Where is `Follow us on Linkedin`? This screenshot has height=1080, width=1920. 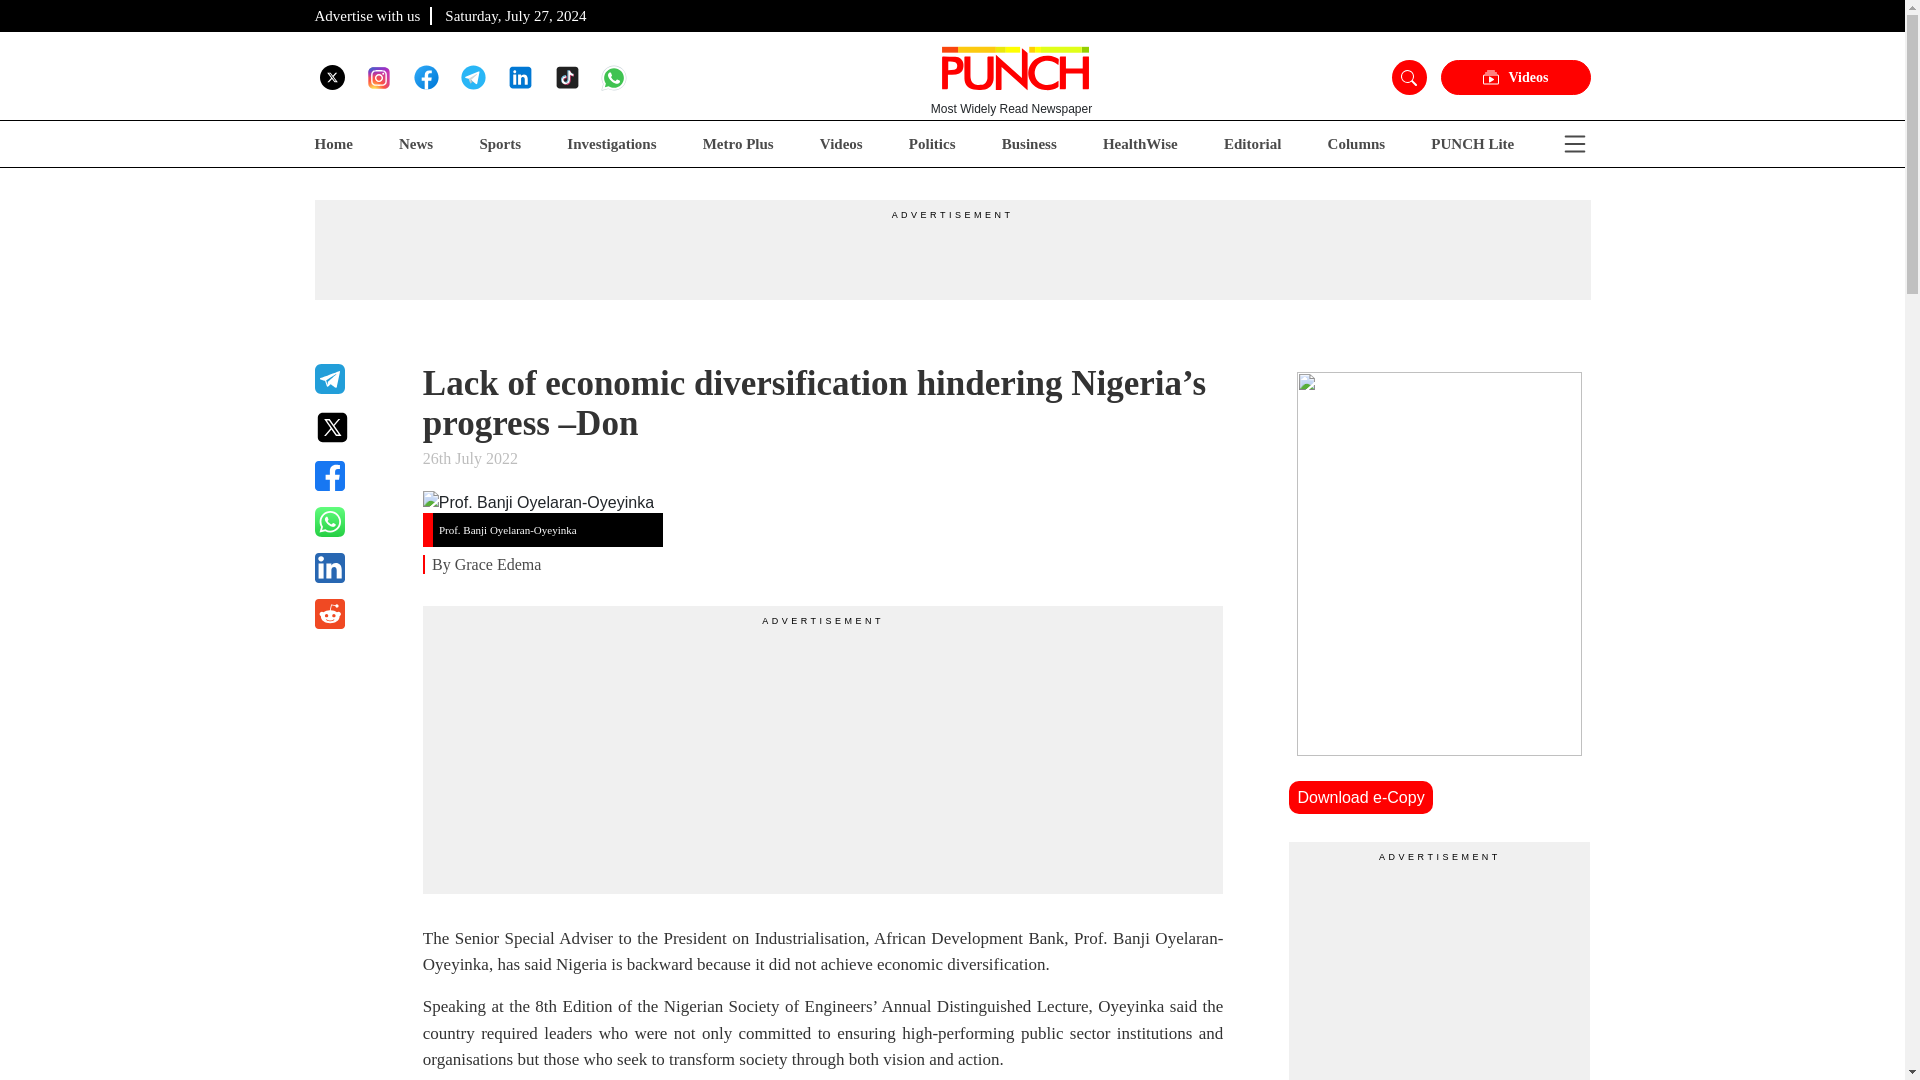 Follow us on Linkedin is located at coordinates (520, 76).